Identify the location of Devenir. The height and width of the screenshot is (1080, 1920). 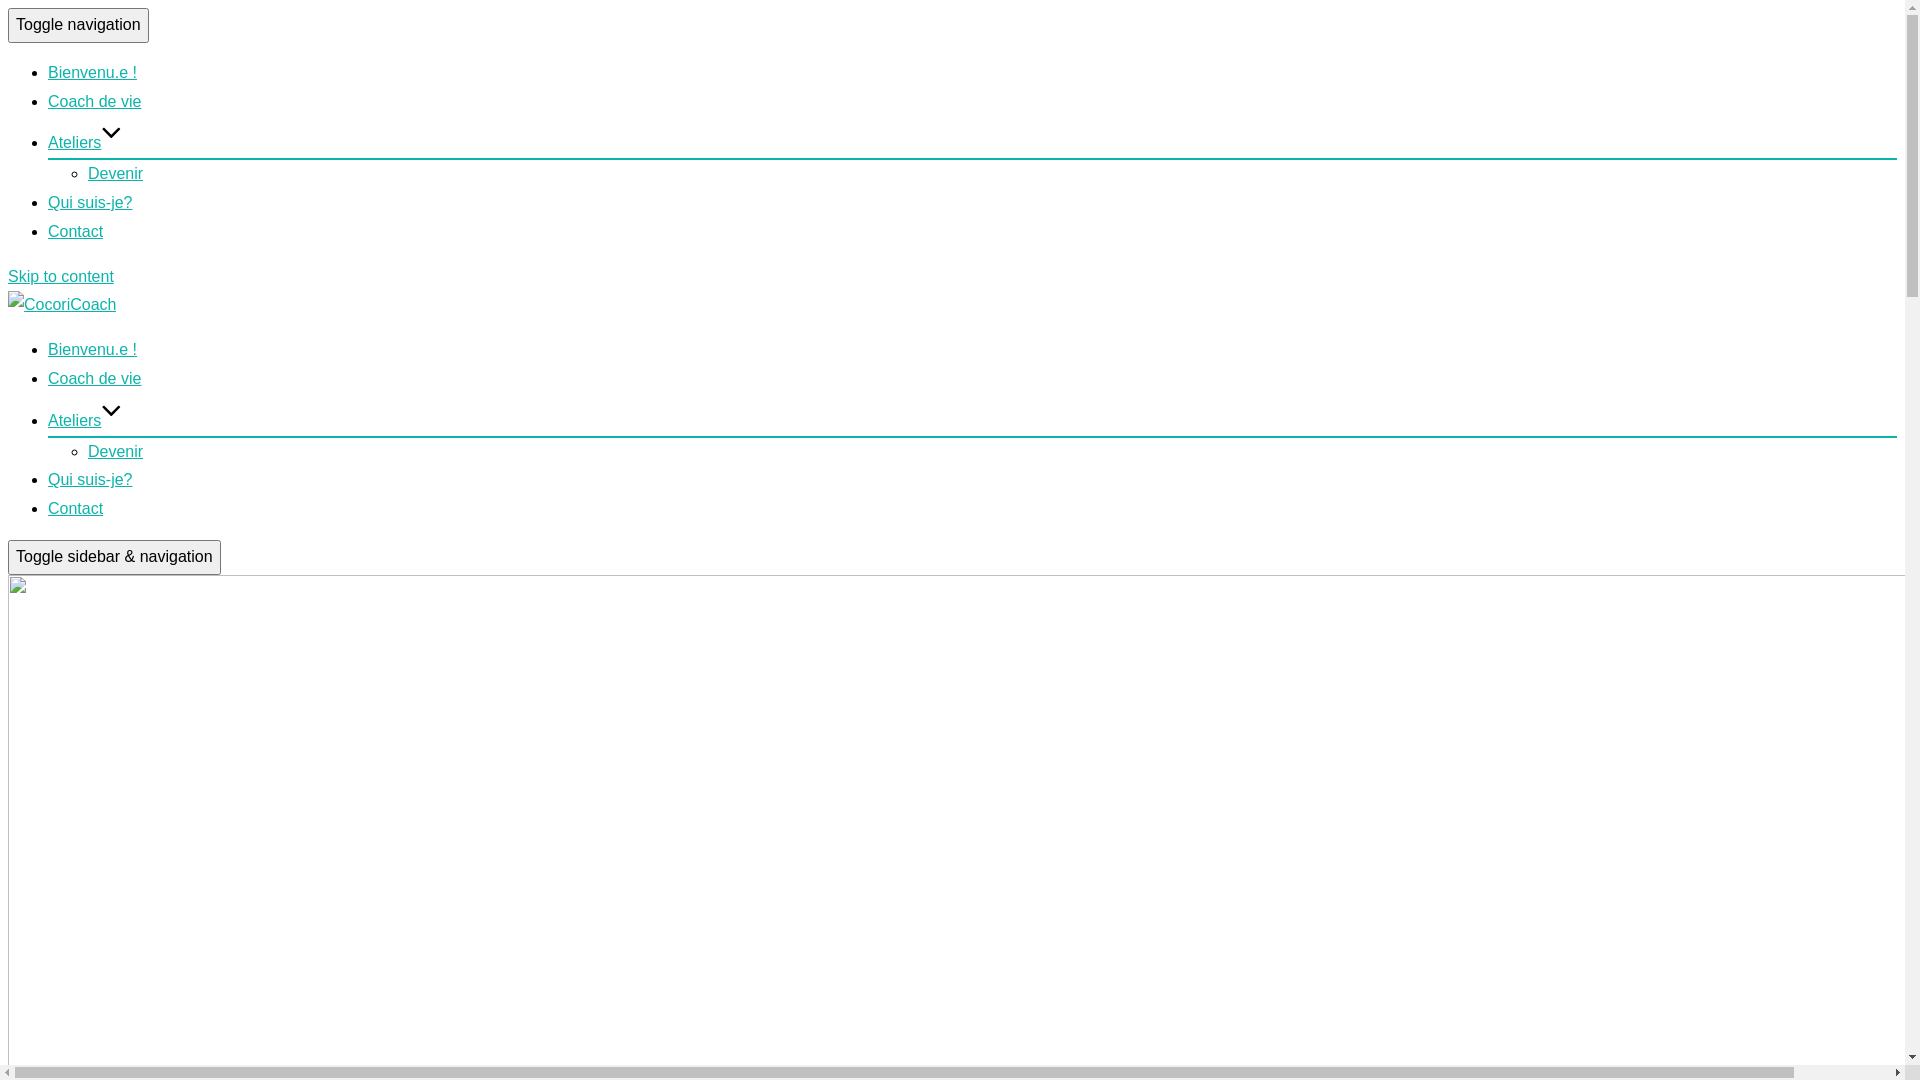
(116, 174).